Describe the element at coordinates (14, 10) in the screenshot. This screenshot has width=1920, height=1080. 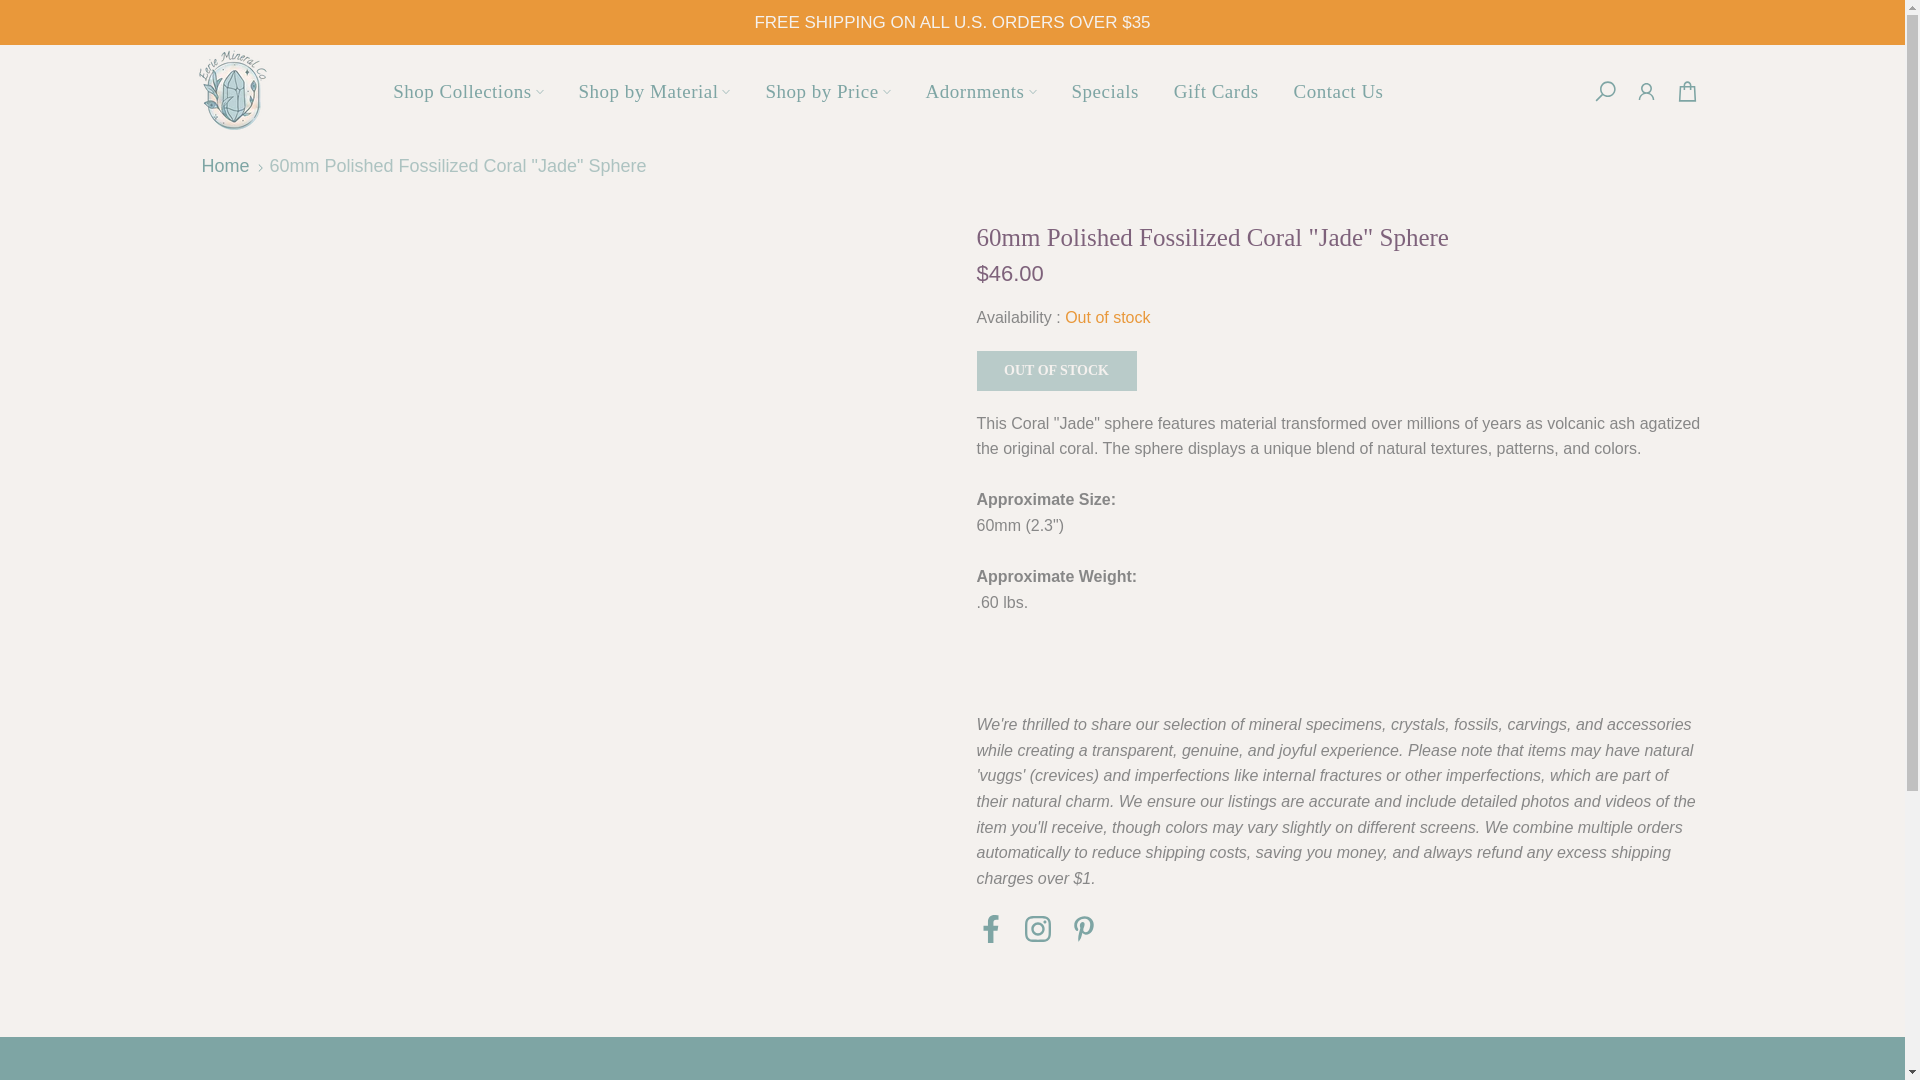
I see `Skip to content` at that location.